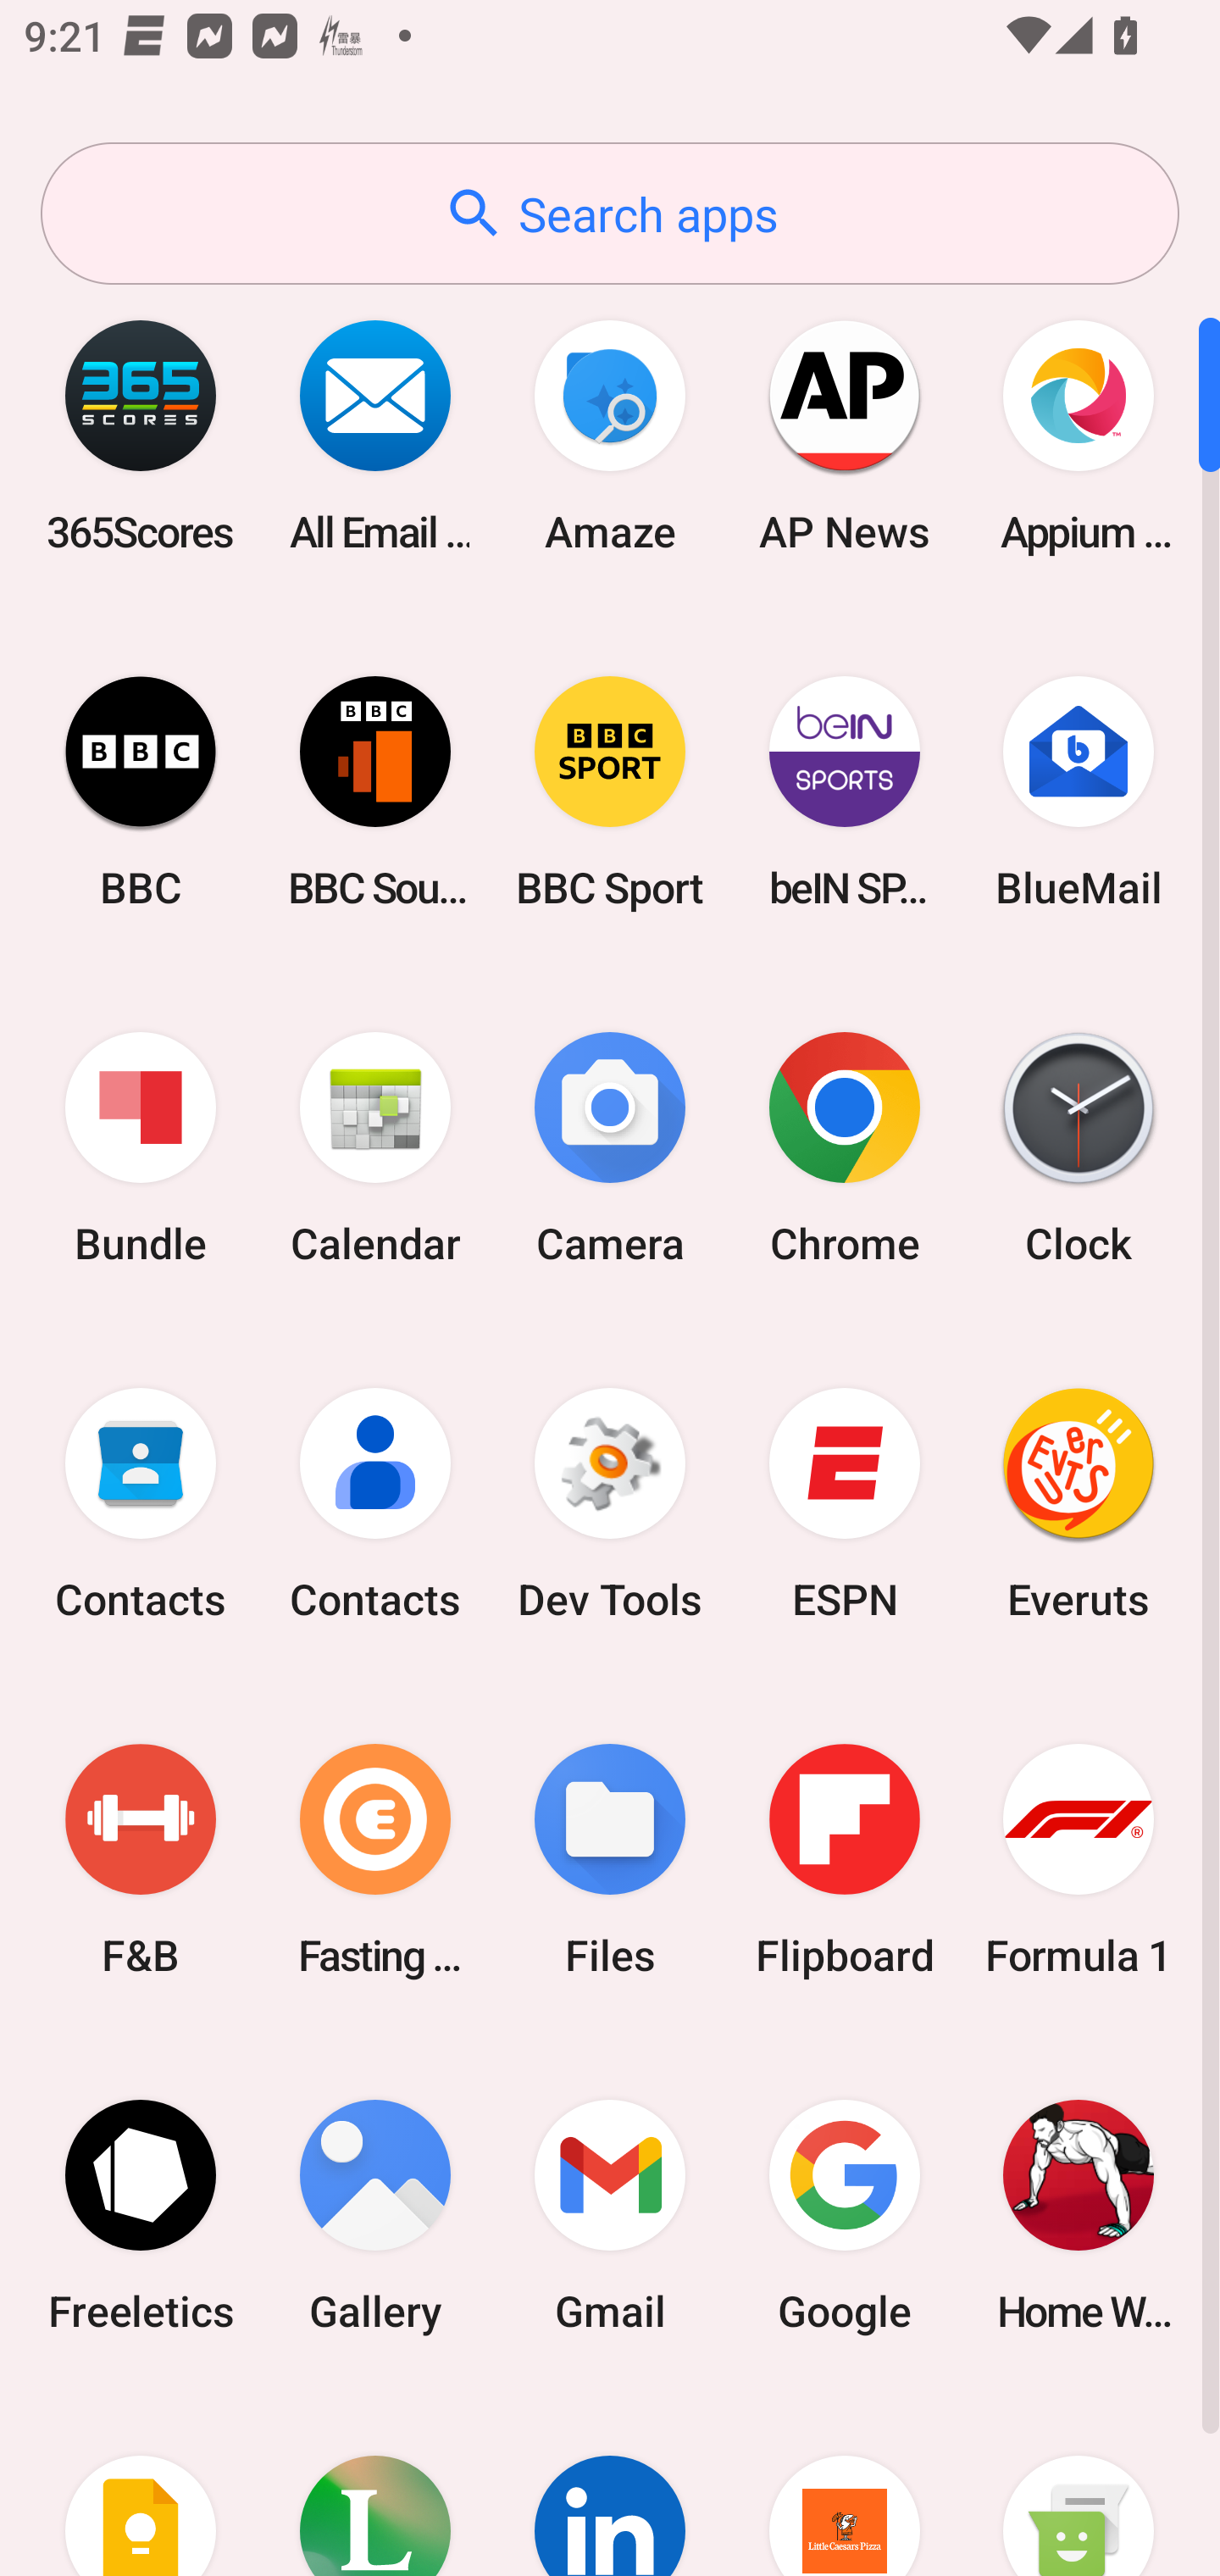  Describe the element at coordinates (141, 436) in the screenshot. I see `365Scores` at that location.